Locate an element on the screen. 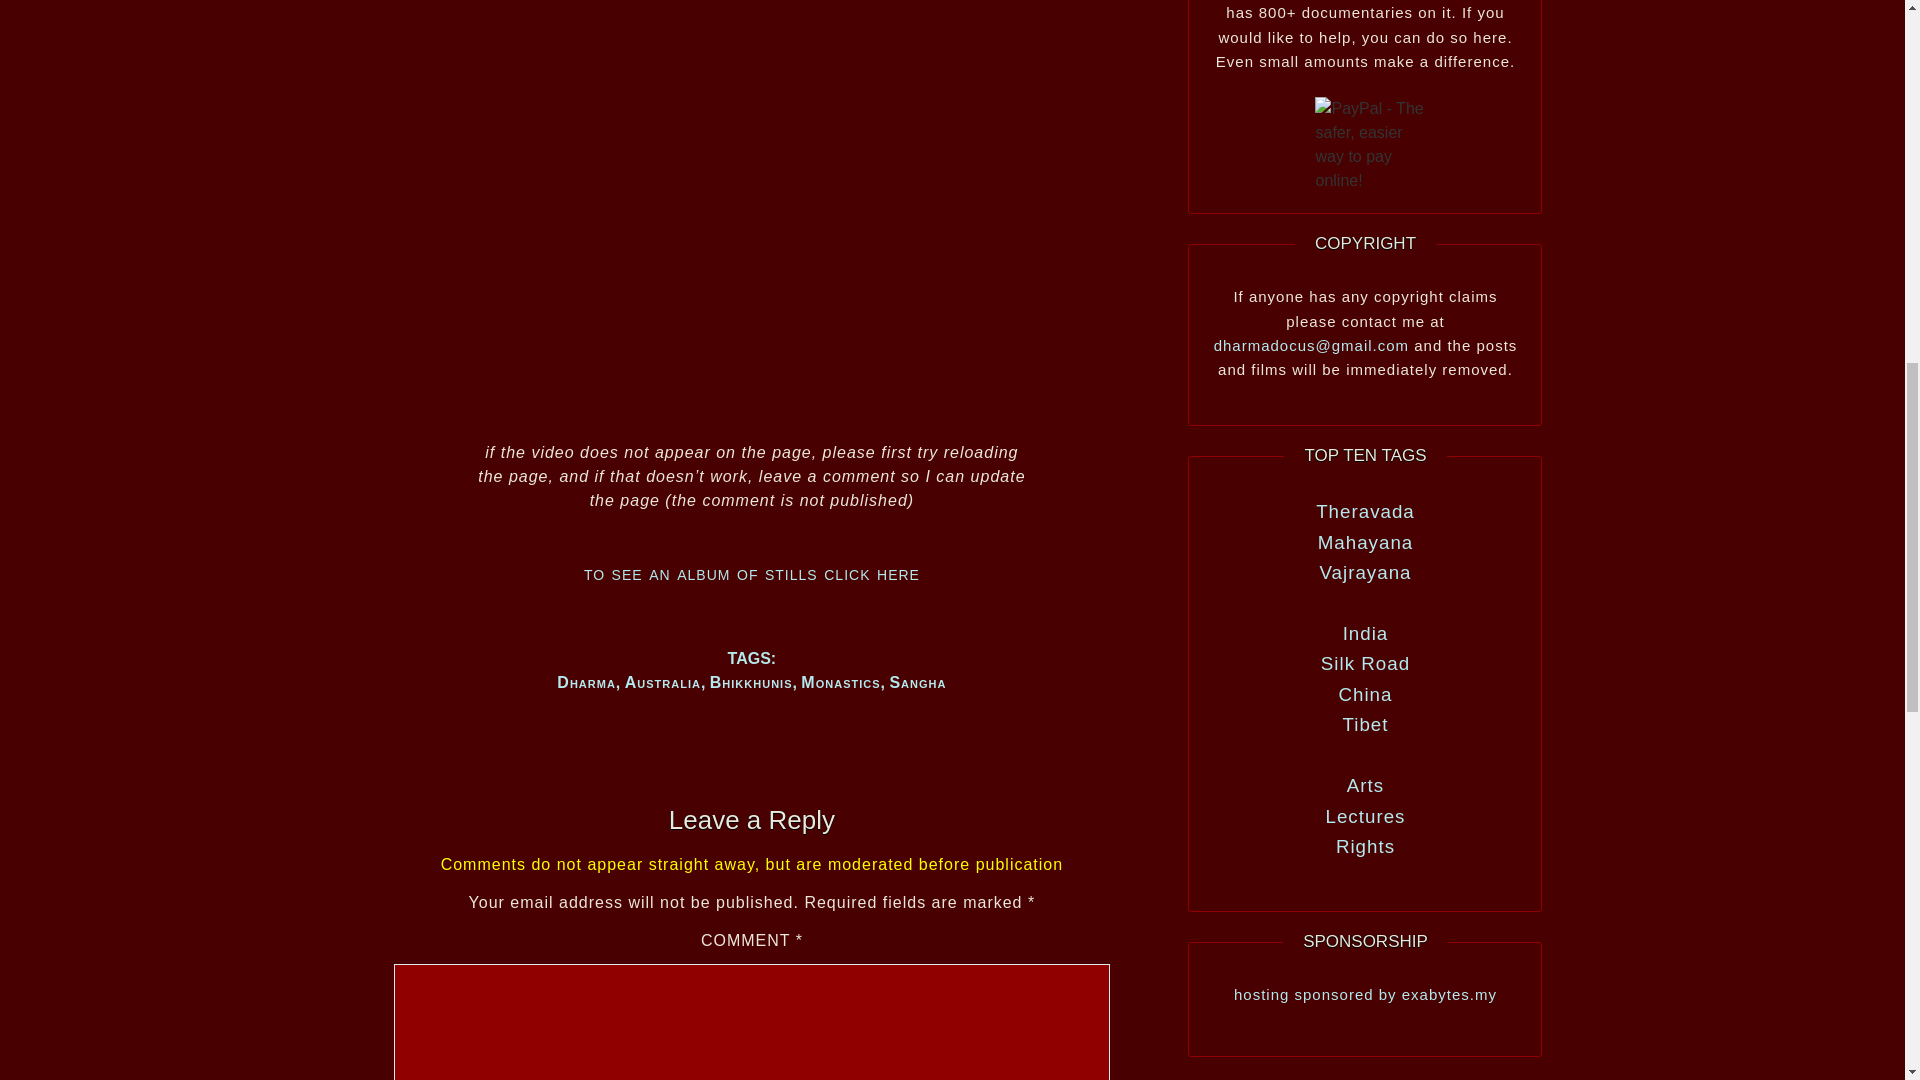 This screenshot has height=1080, width=1920. Rights is located at coordinates (1366, 846).